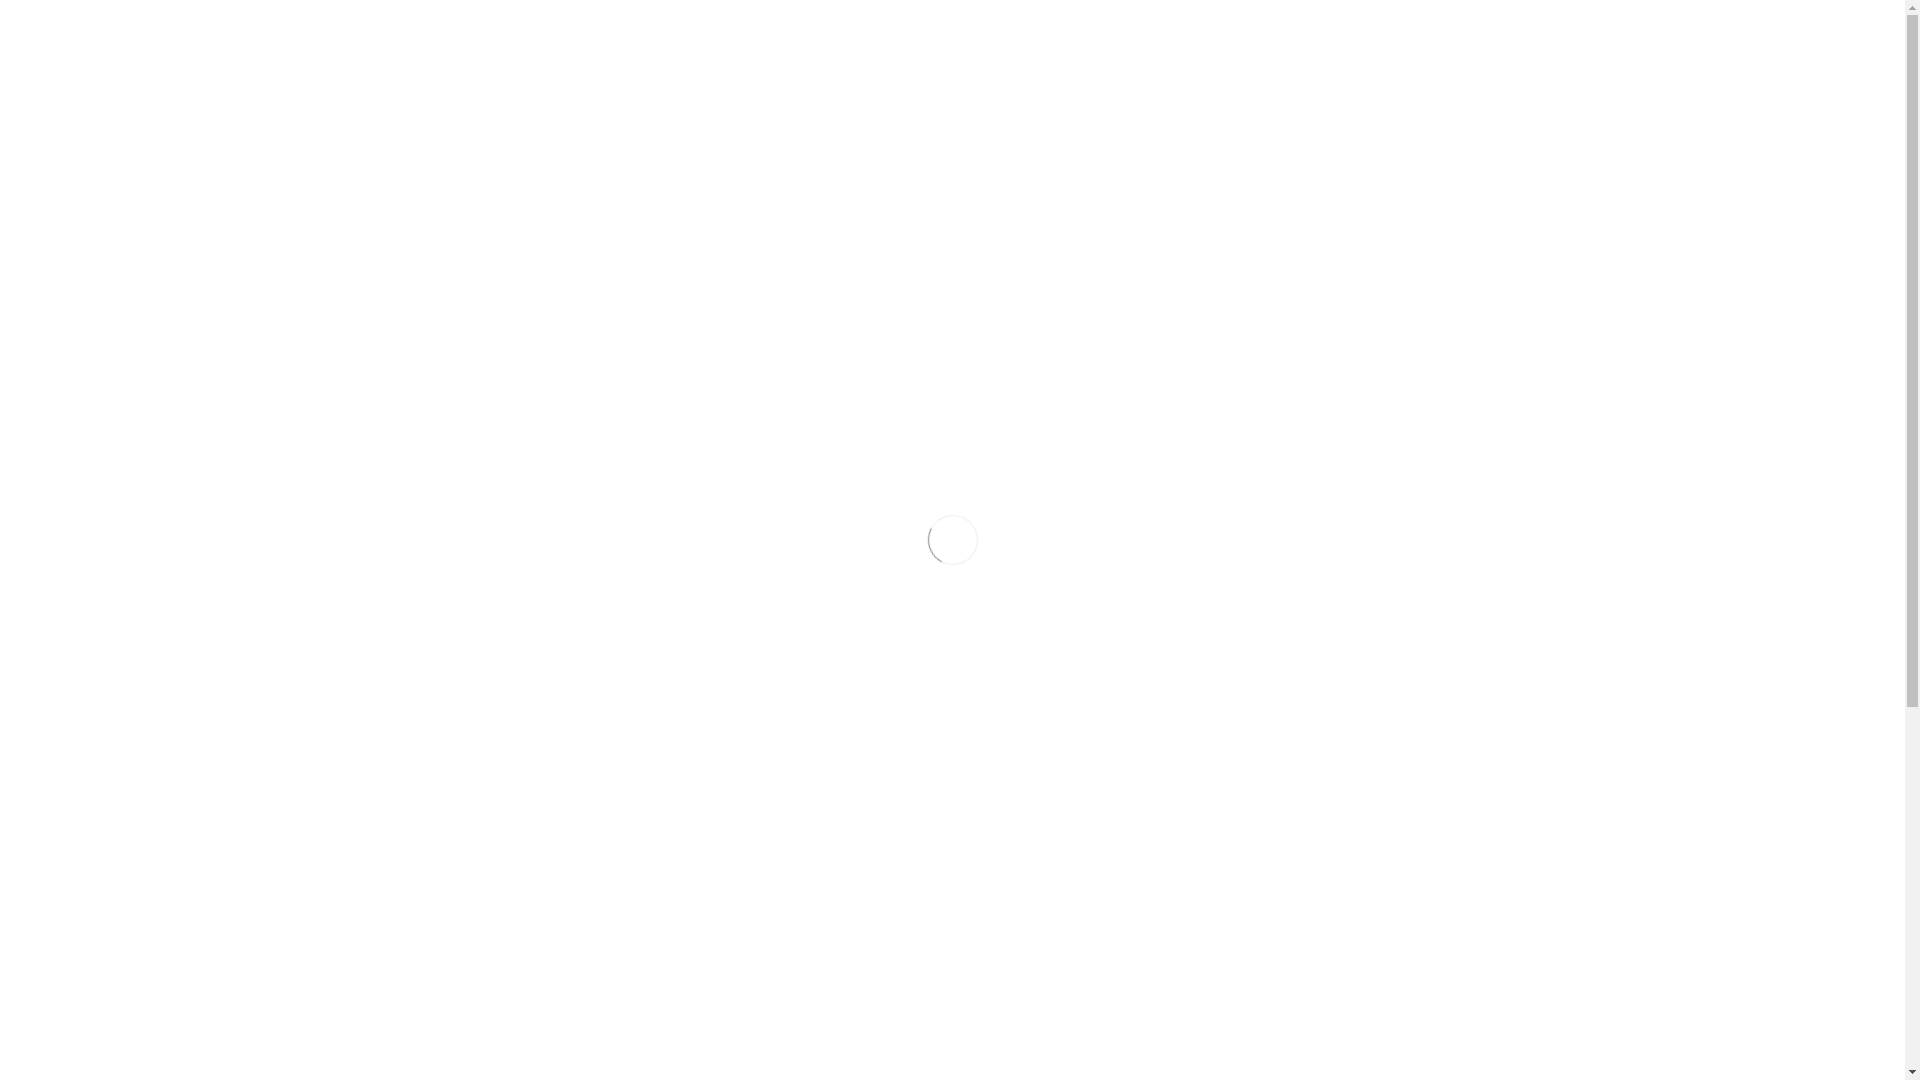  Describe the element at coordinates (727, 54) in the screenshot. I see `GET INSPIRED` at that location.